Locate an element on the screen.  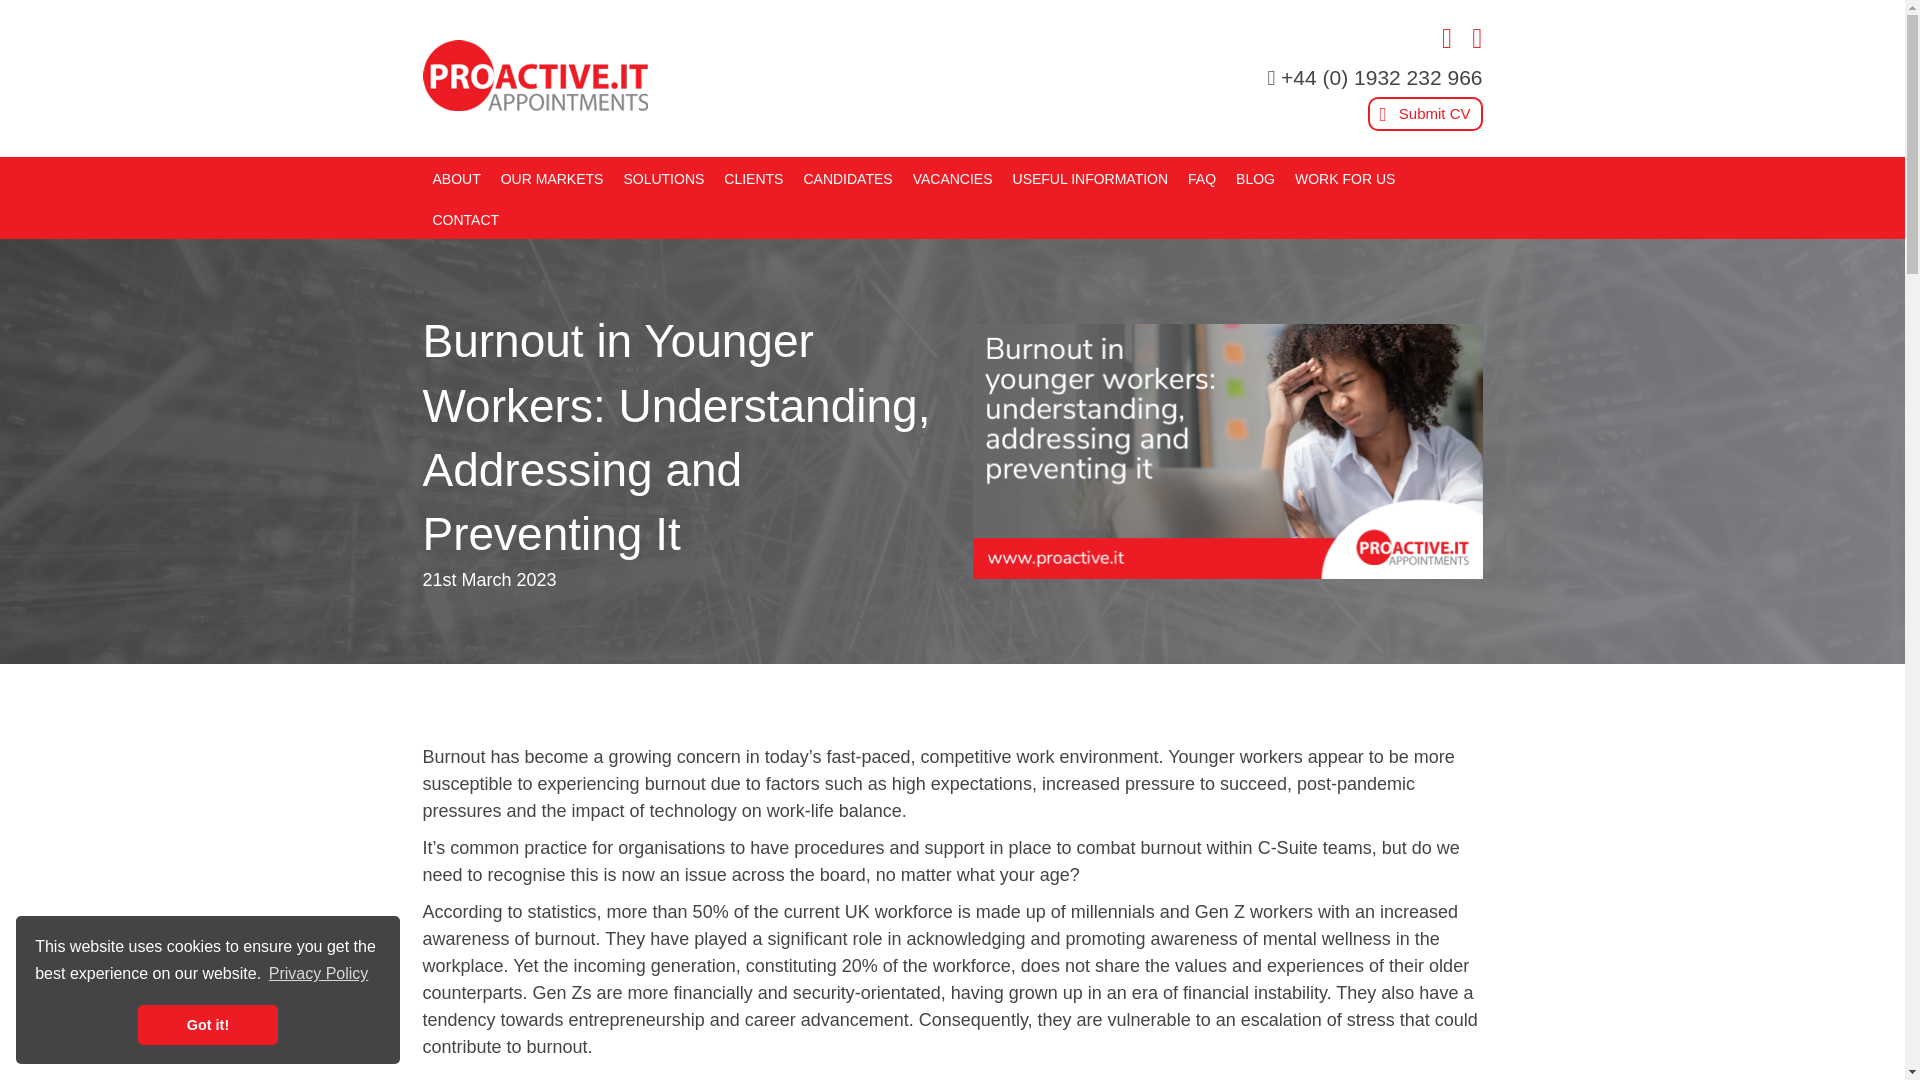
Got it! is located at coordinates (208, 1025).